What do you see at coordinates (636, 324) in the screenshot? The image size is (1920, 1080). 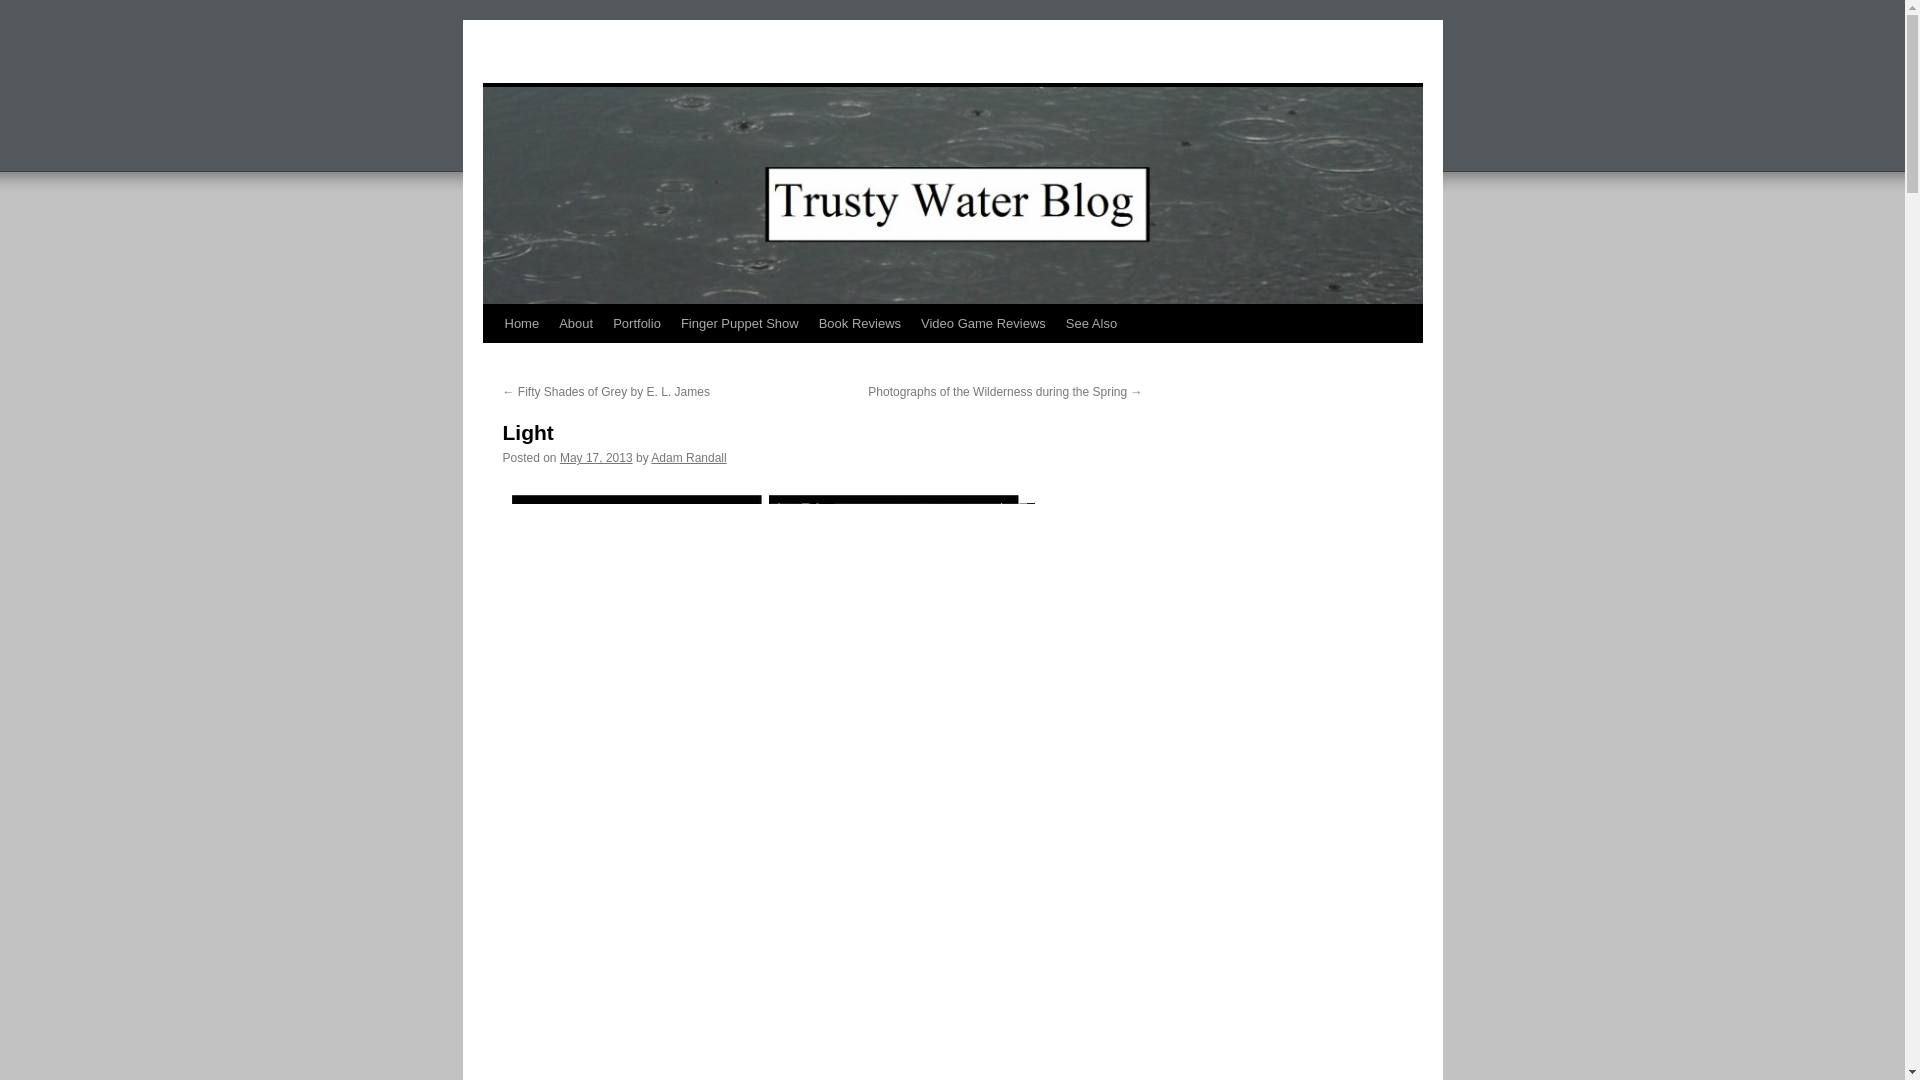 I see `Portfolio` at bounding box center [636, 324].